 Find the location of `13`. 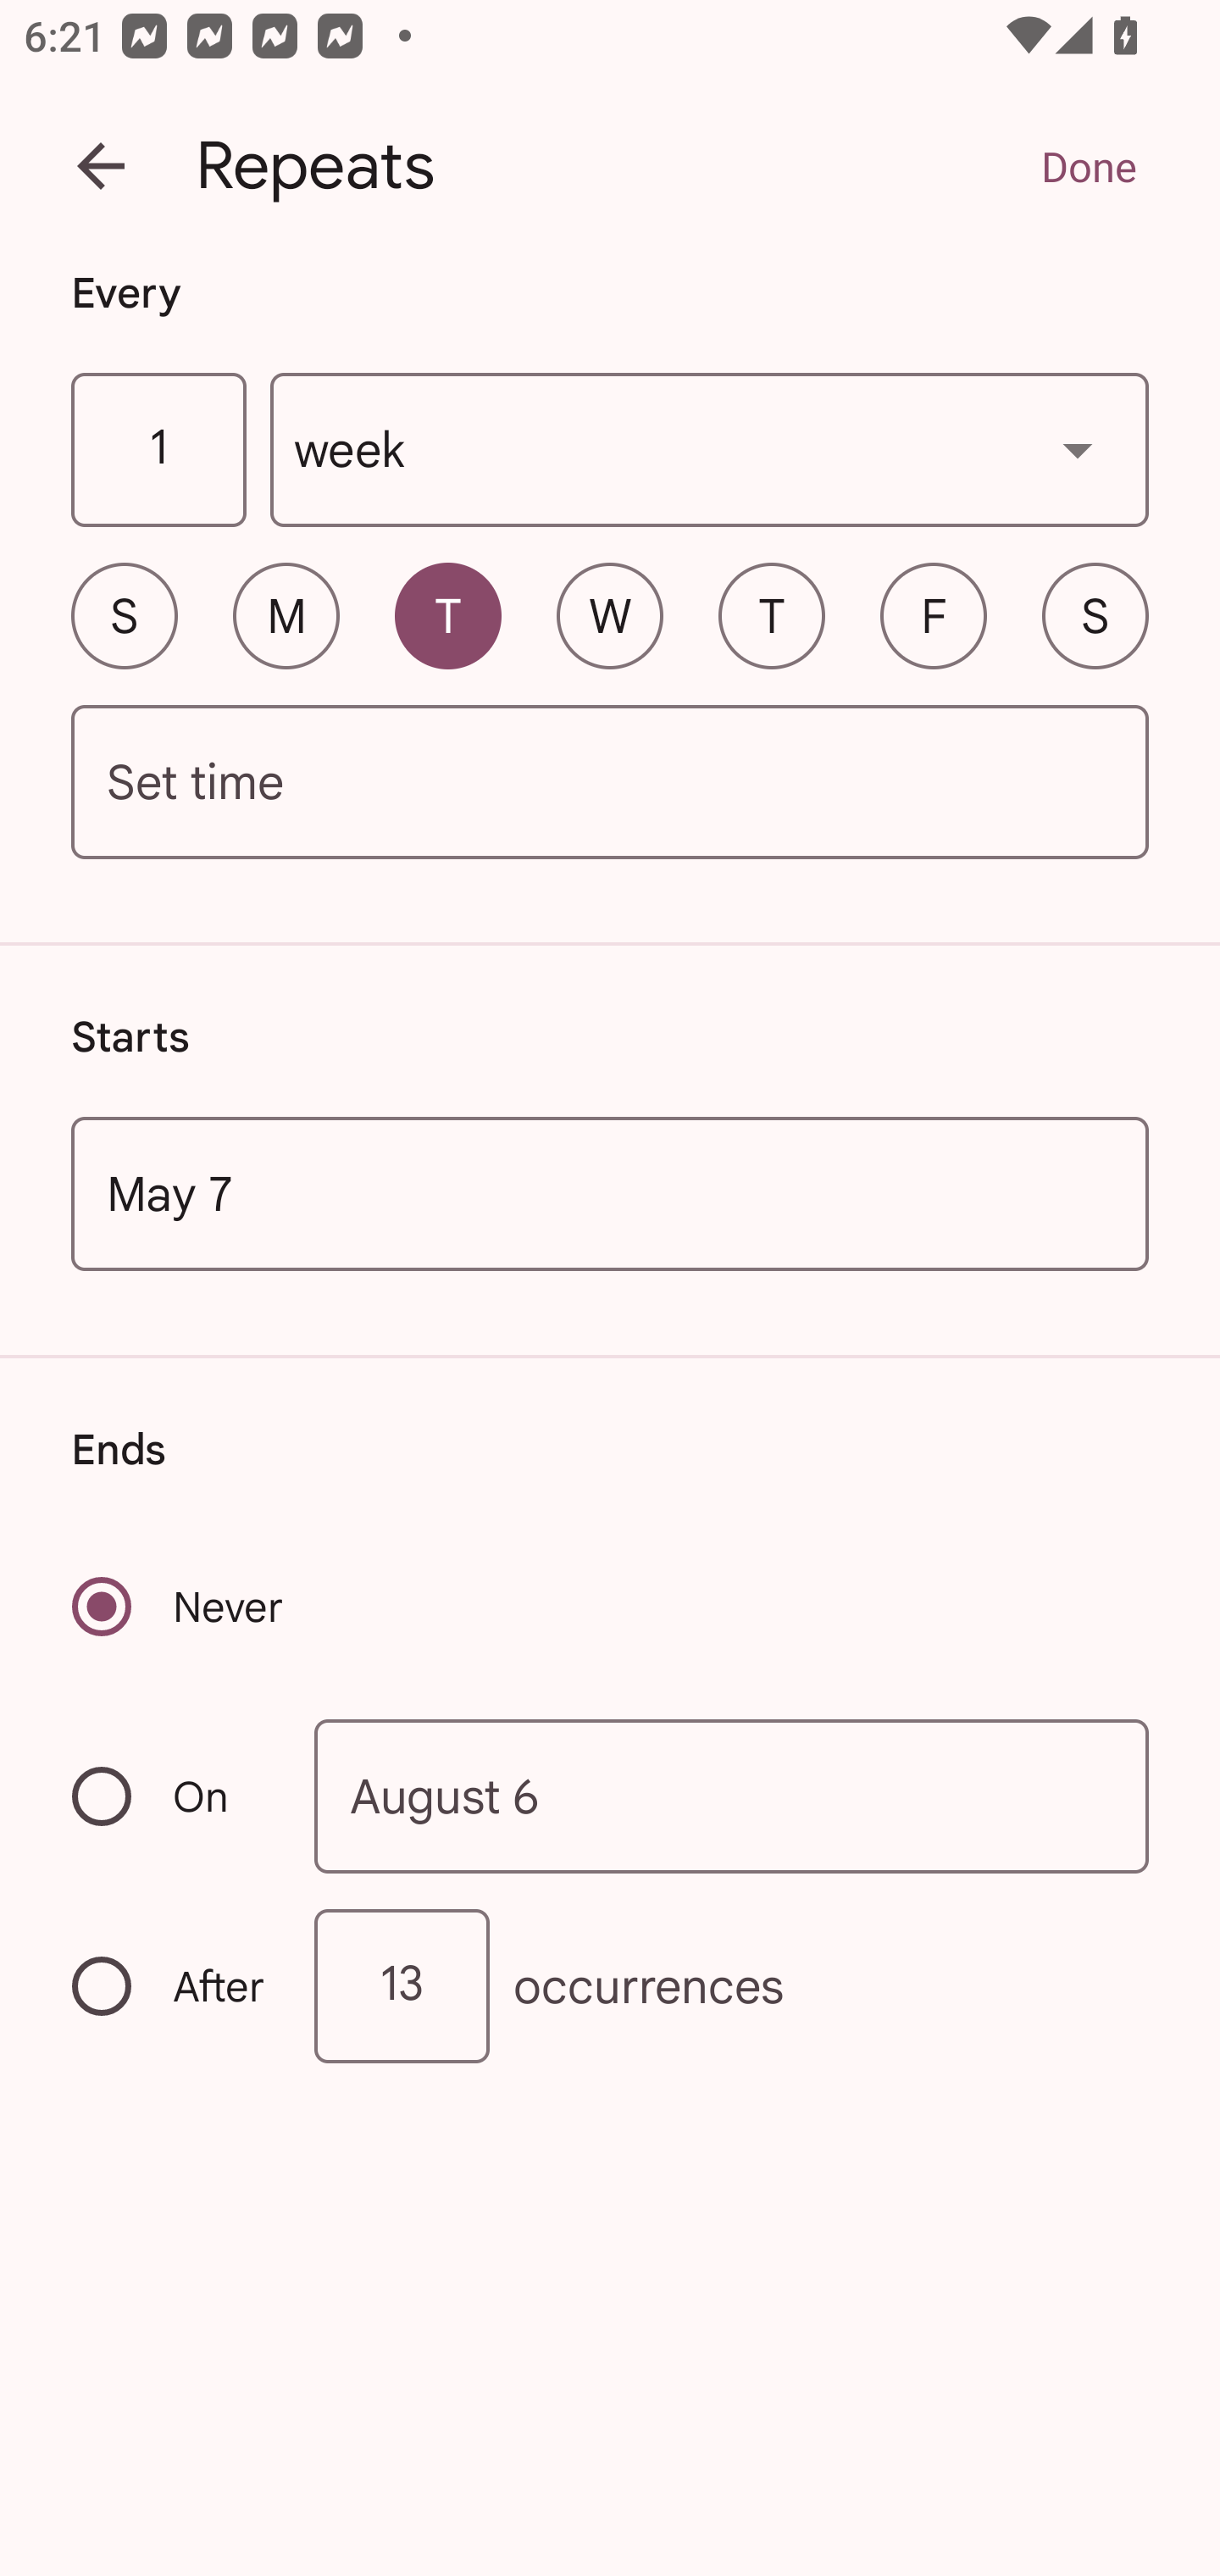

13 is located at coordinates (402, 1986).